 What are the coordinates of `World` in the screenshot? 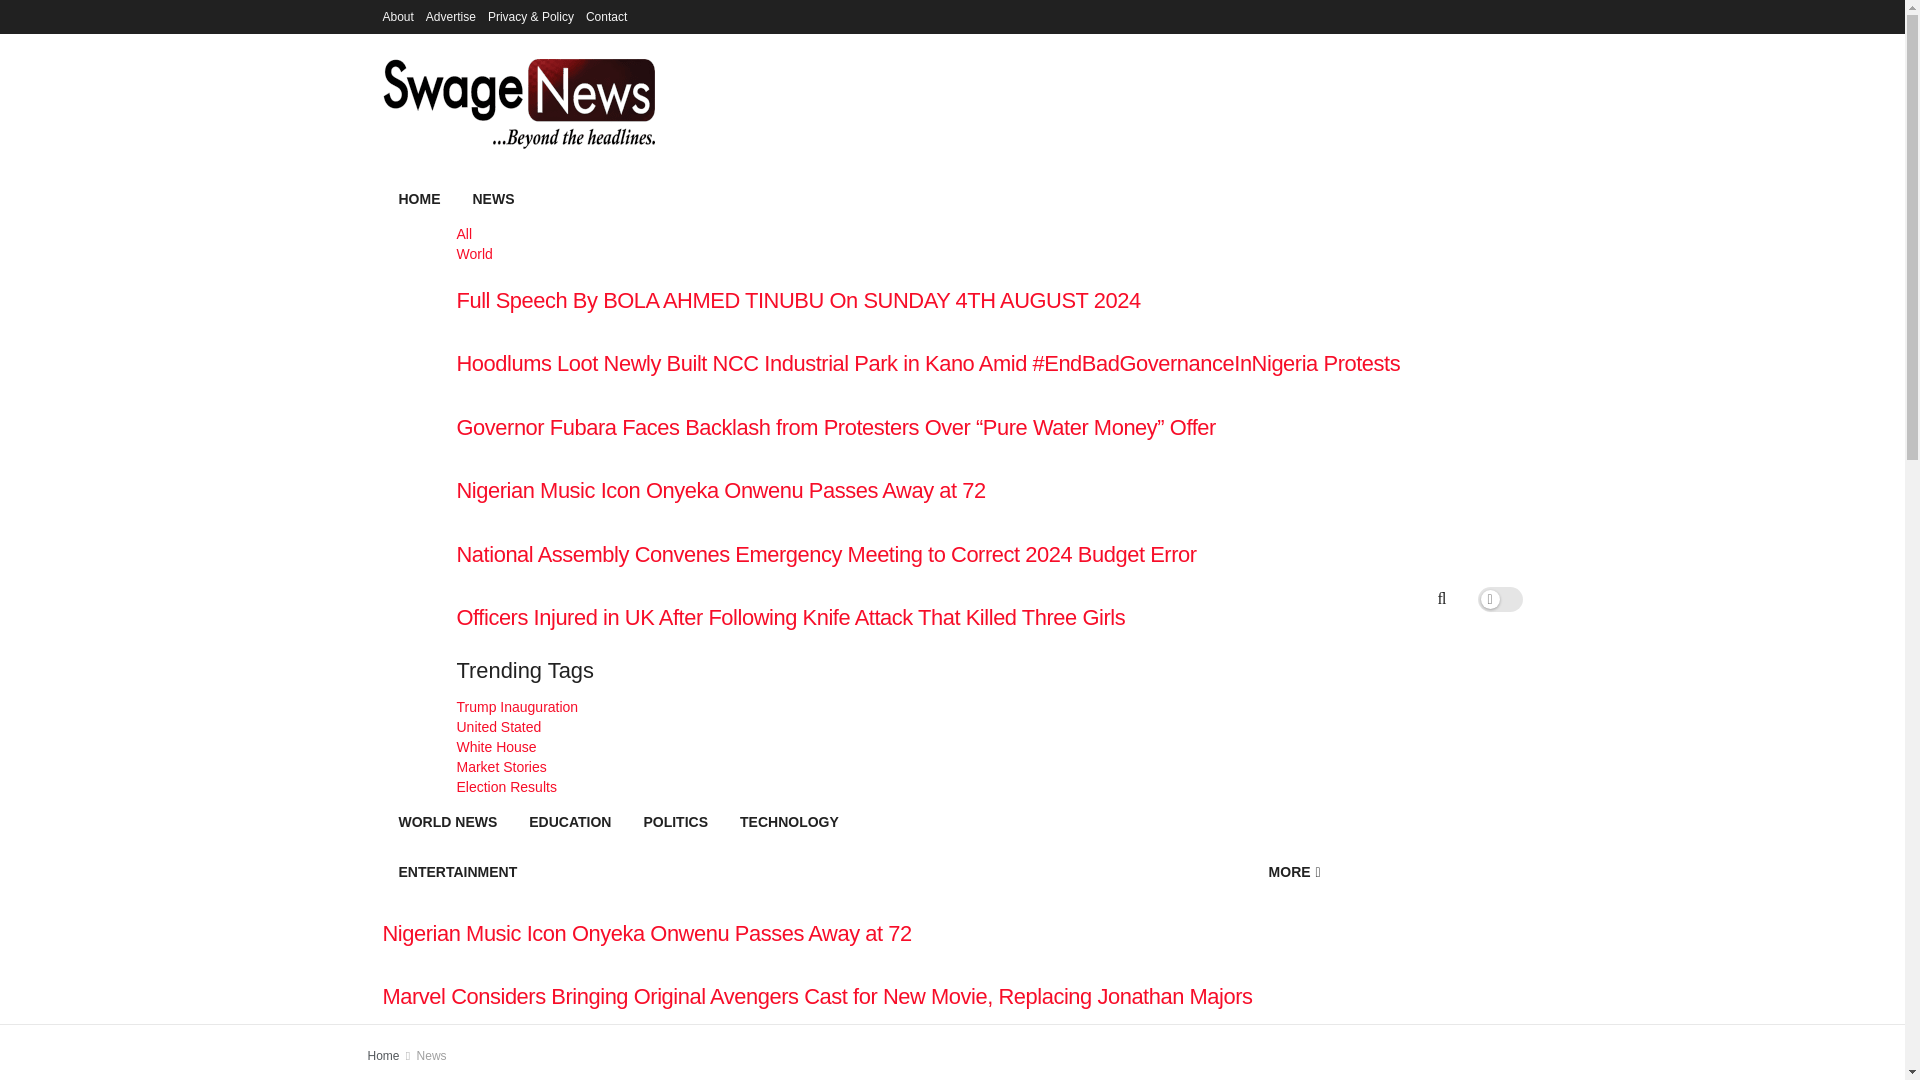 It's located at (928, 254).